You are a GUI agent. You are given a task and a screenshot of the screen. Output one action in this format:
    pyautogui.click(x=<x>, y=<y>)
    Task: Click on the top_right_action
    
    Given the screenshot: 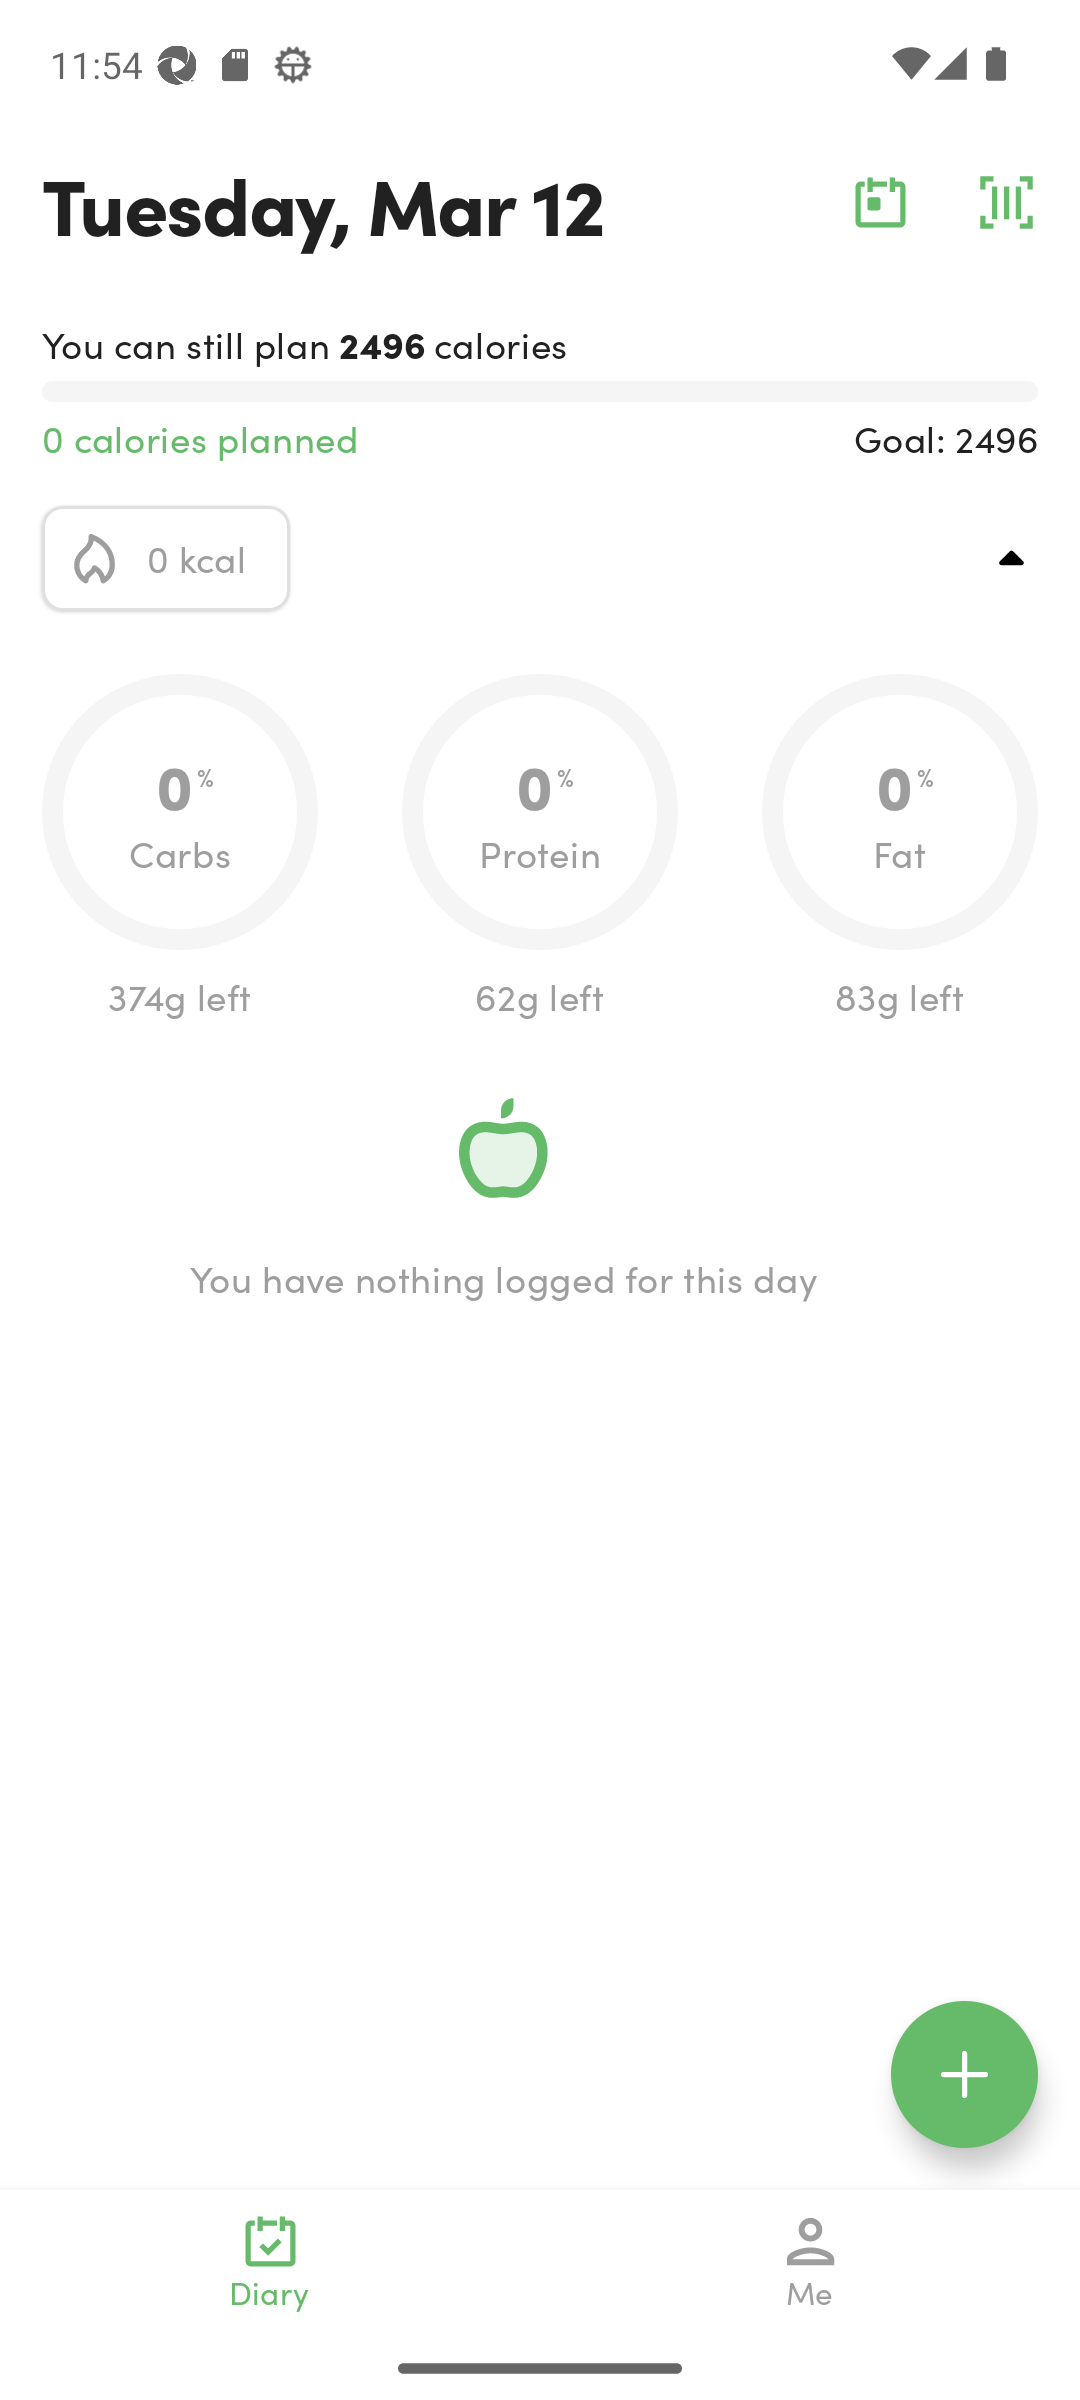 What is the action you would take?
    pyautogui.click(x=1012, y=558)
    